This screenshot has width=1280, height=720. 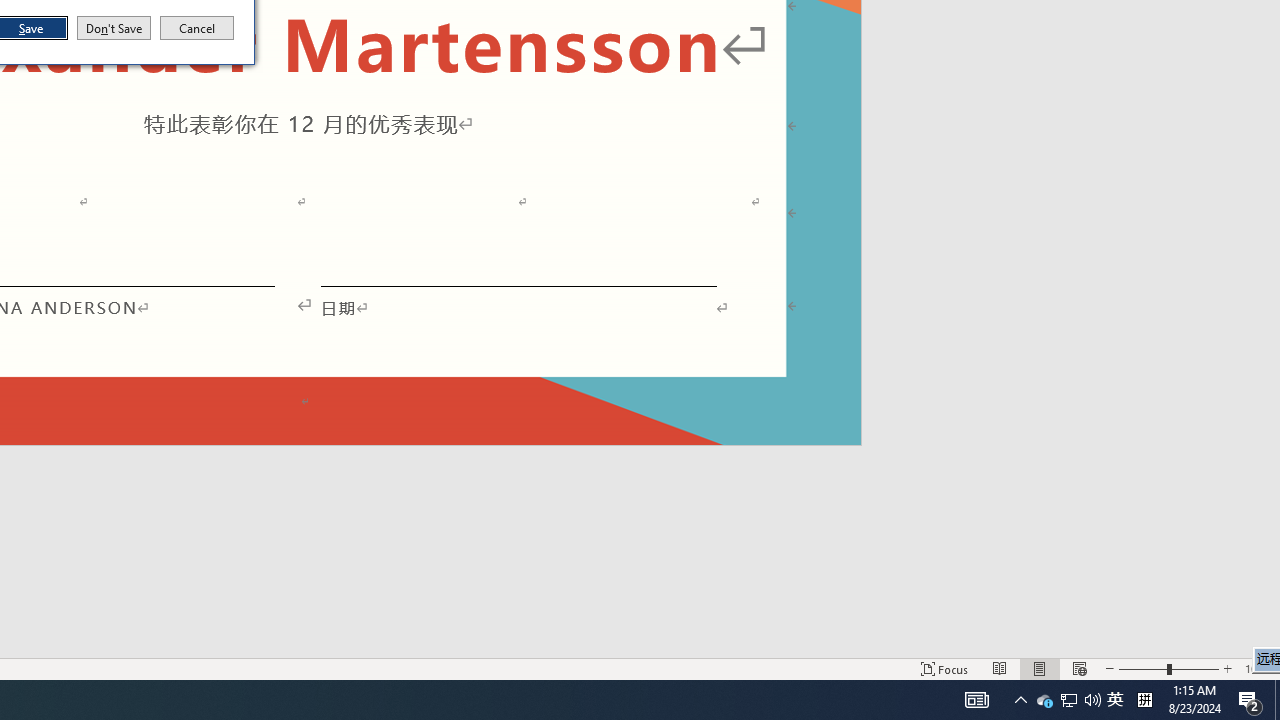 What do you see at coordinates (976, 700) in the screenshot?
I see `Cancel` at bounding box center [976, 700].